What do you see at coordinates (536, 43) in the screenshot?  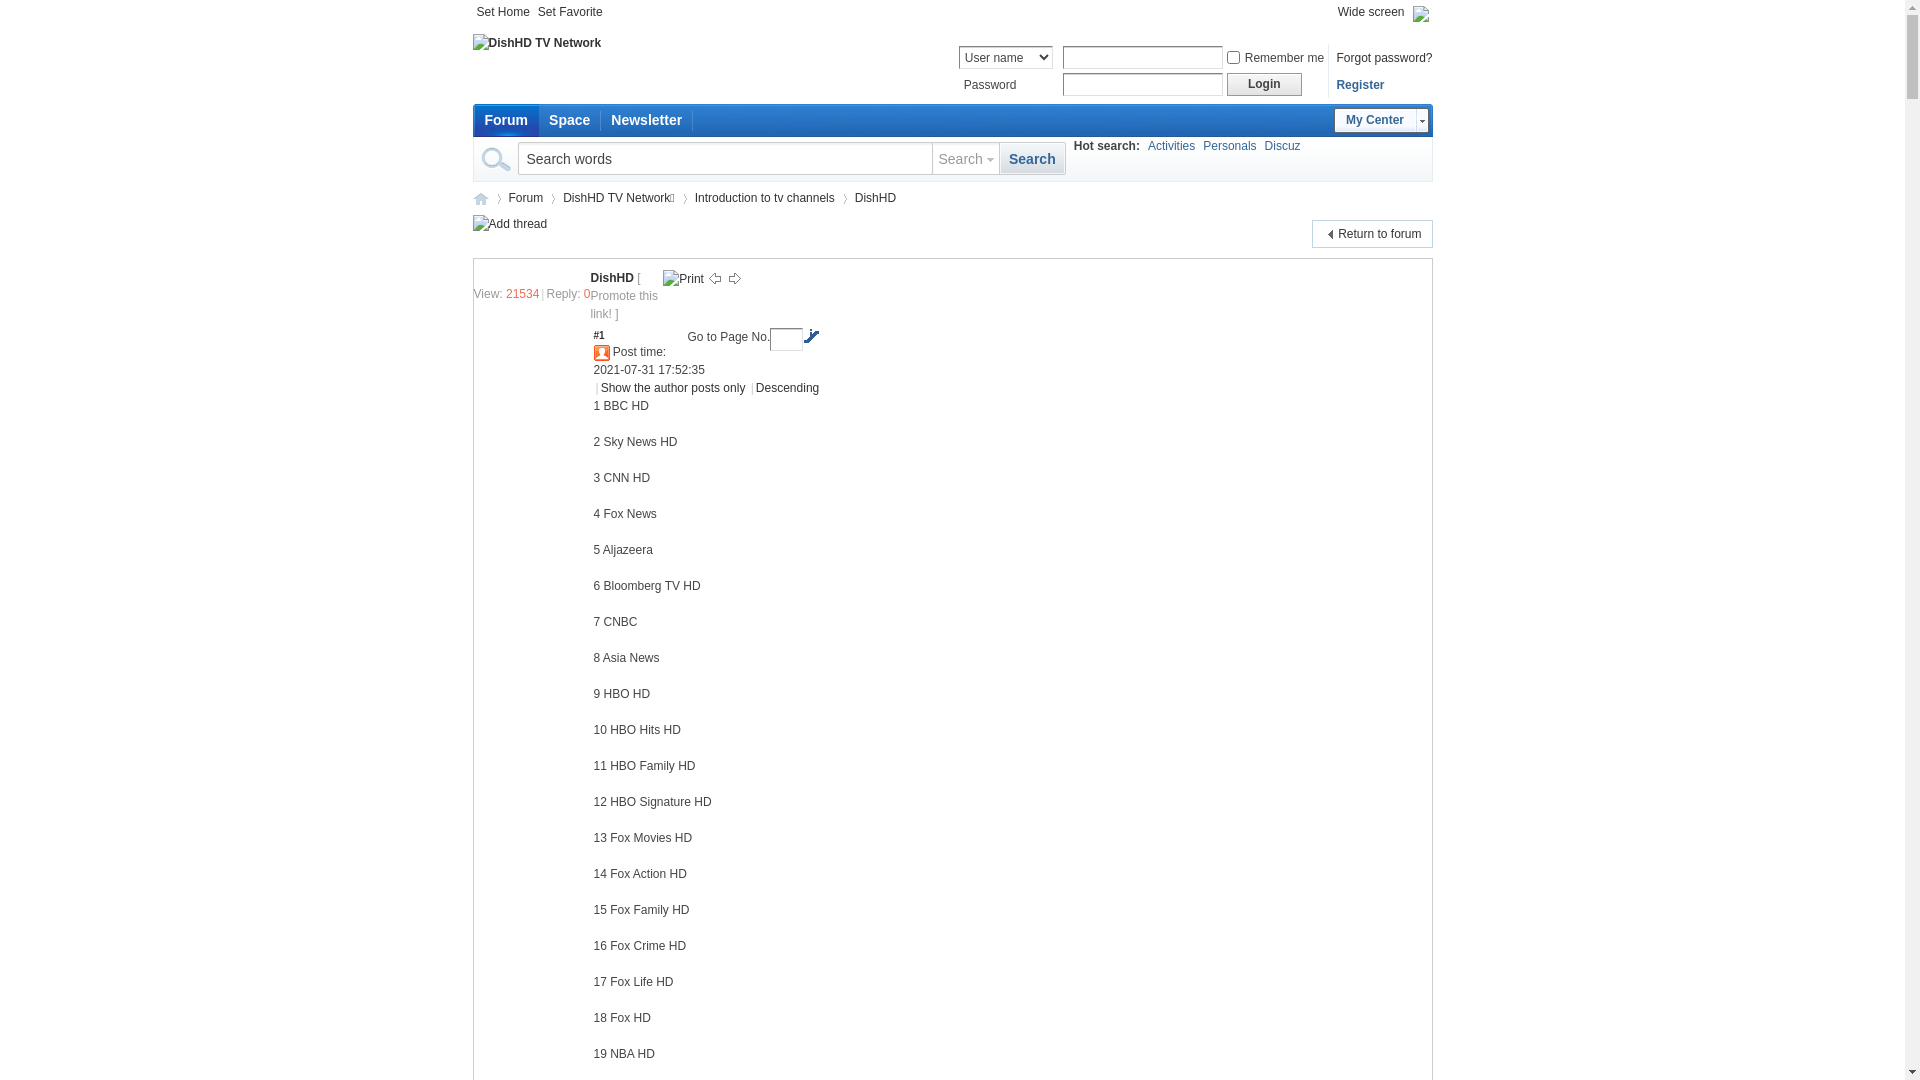 I see `DishHD TV Network` at bounding box center [536, 43].